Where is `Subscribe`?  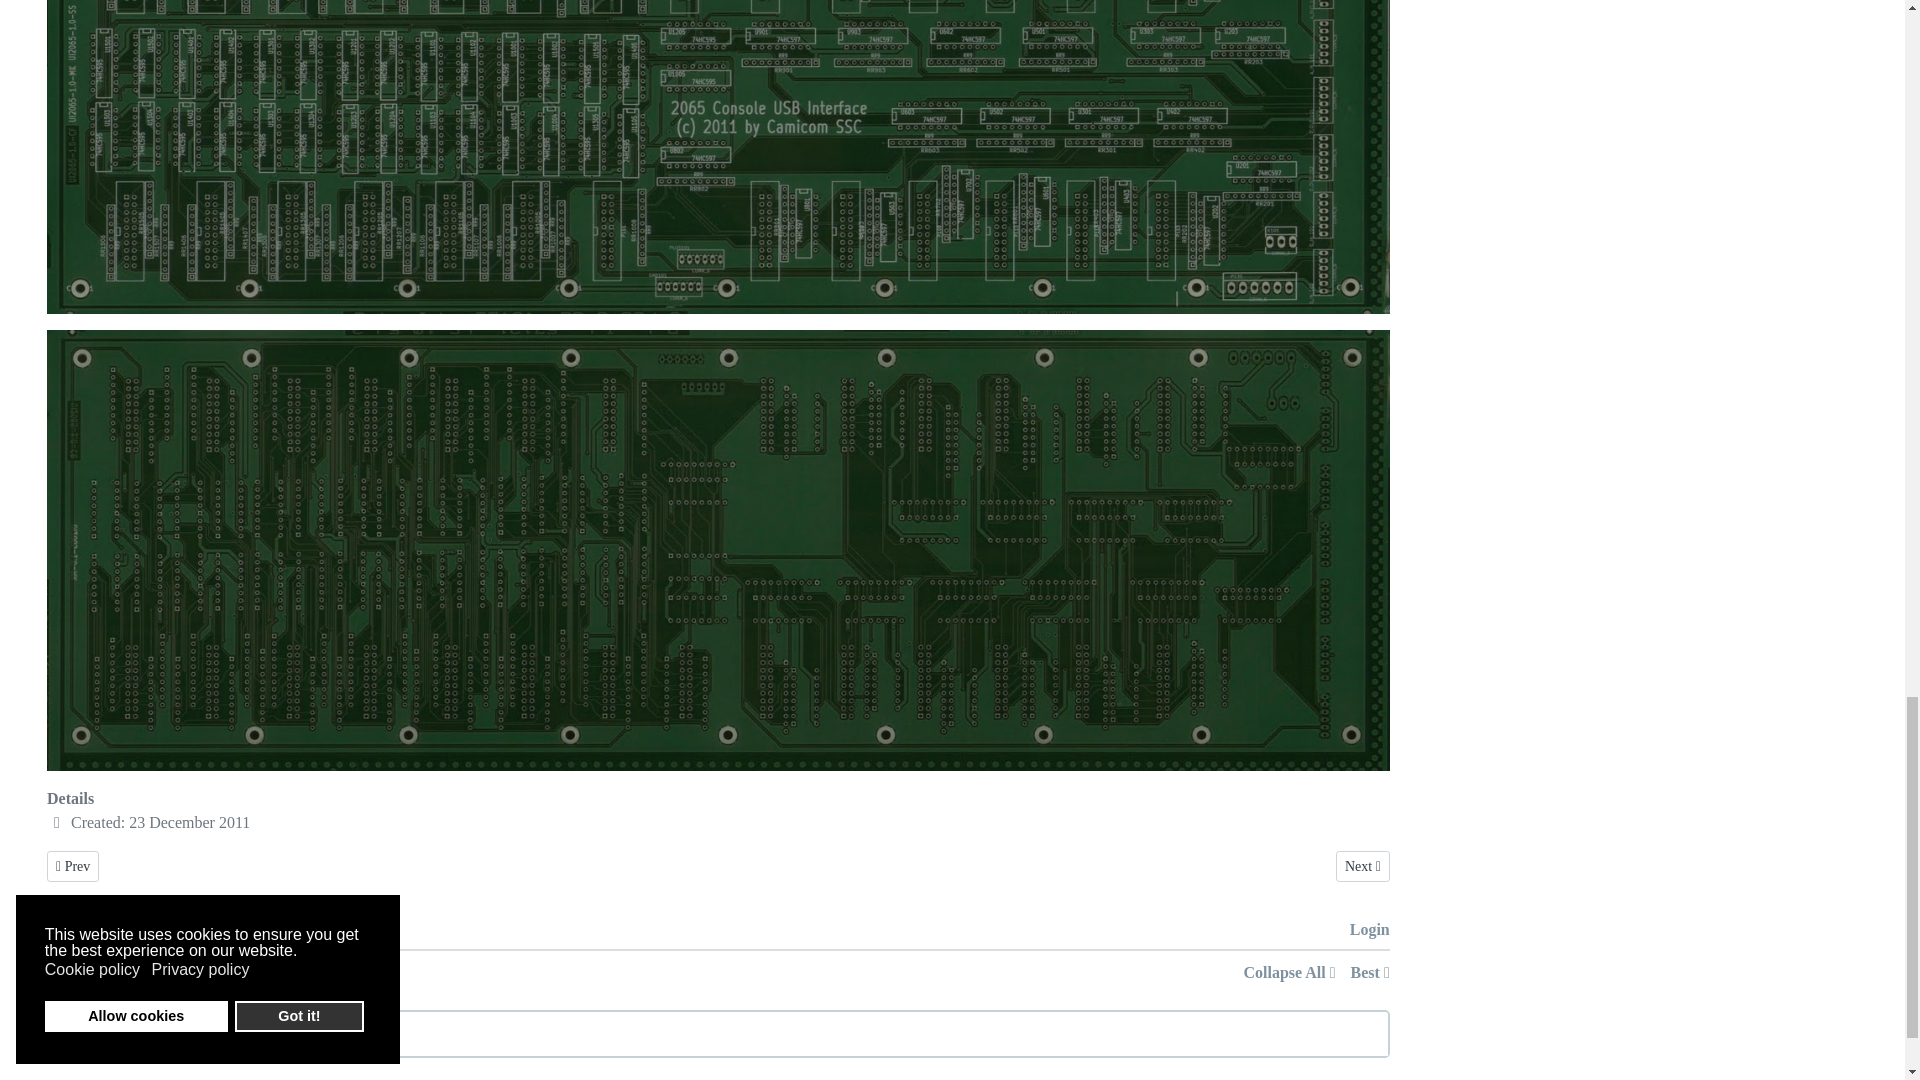 Subscribe is located at coordinates (144, 930).